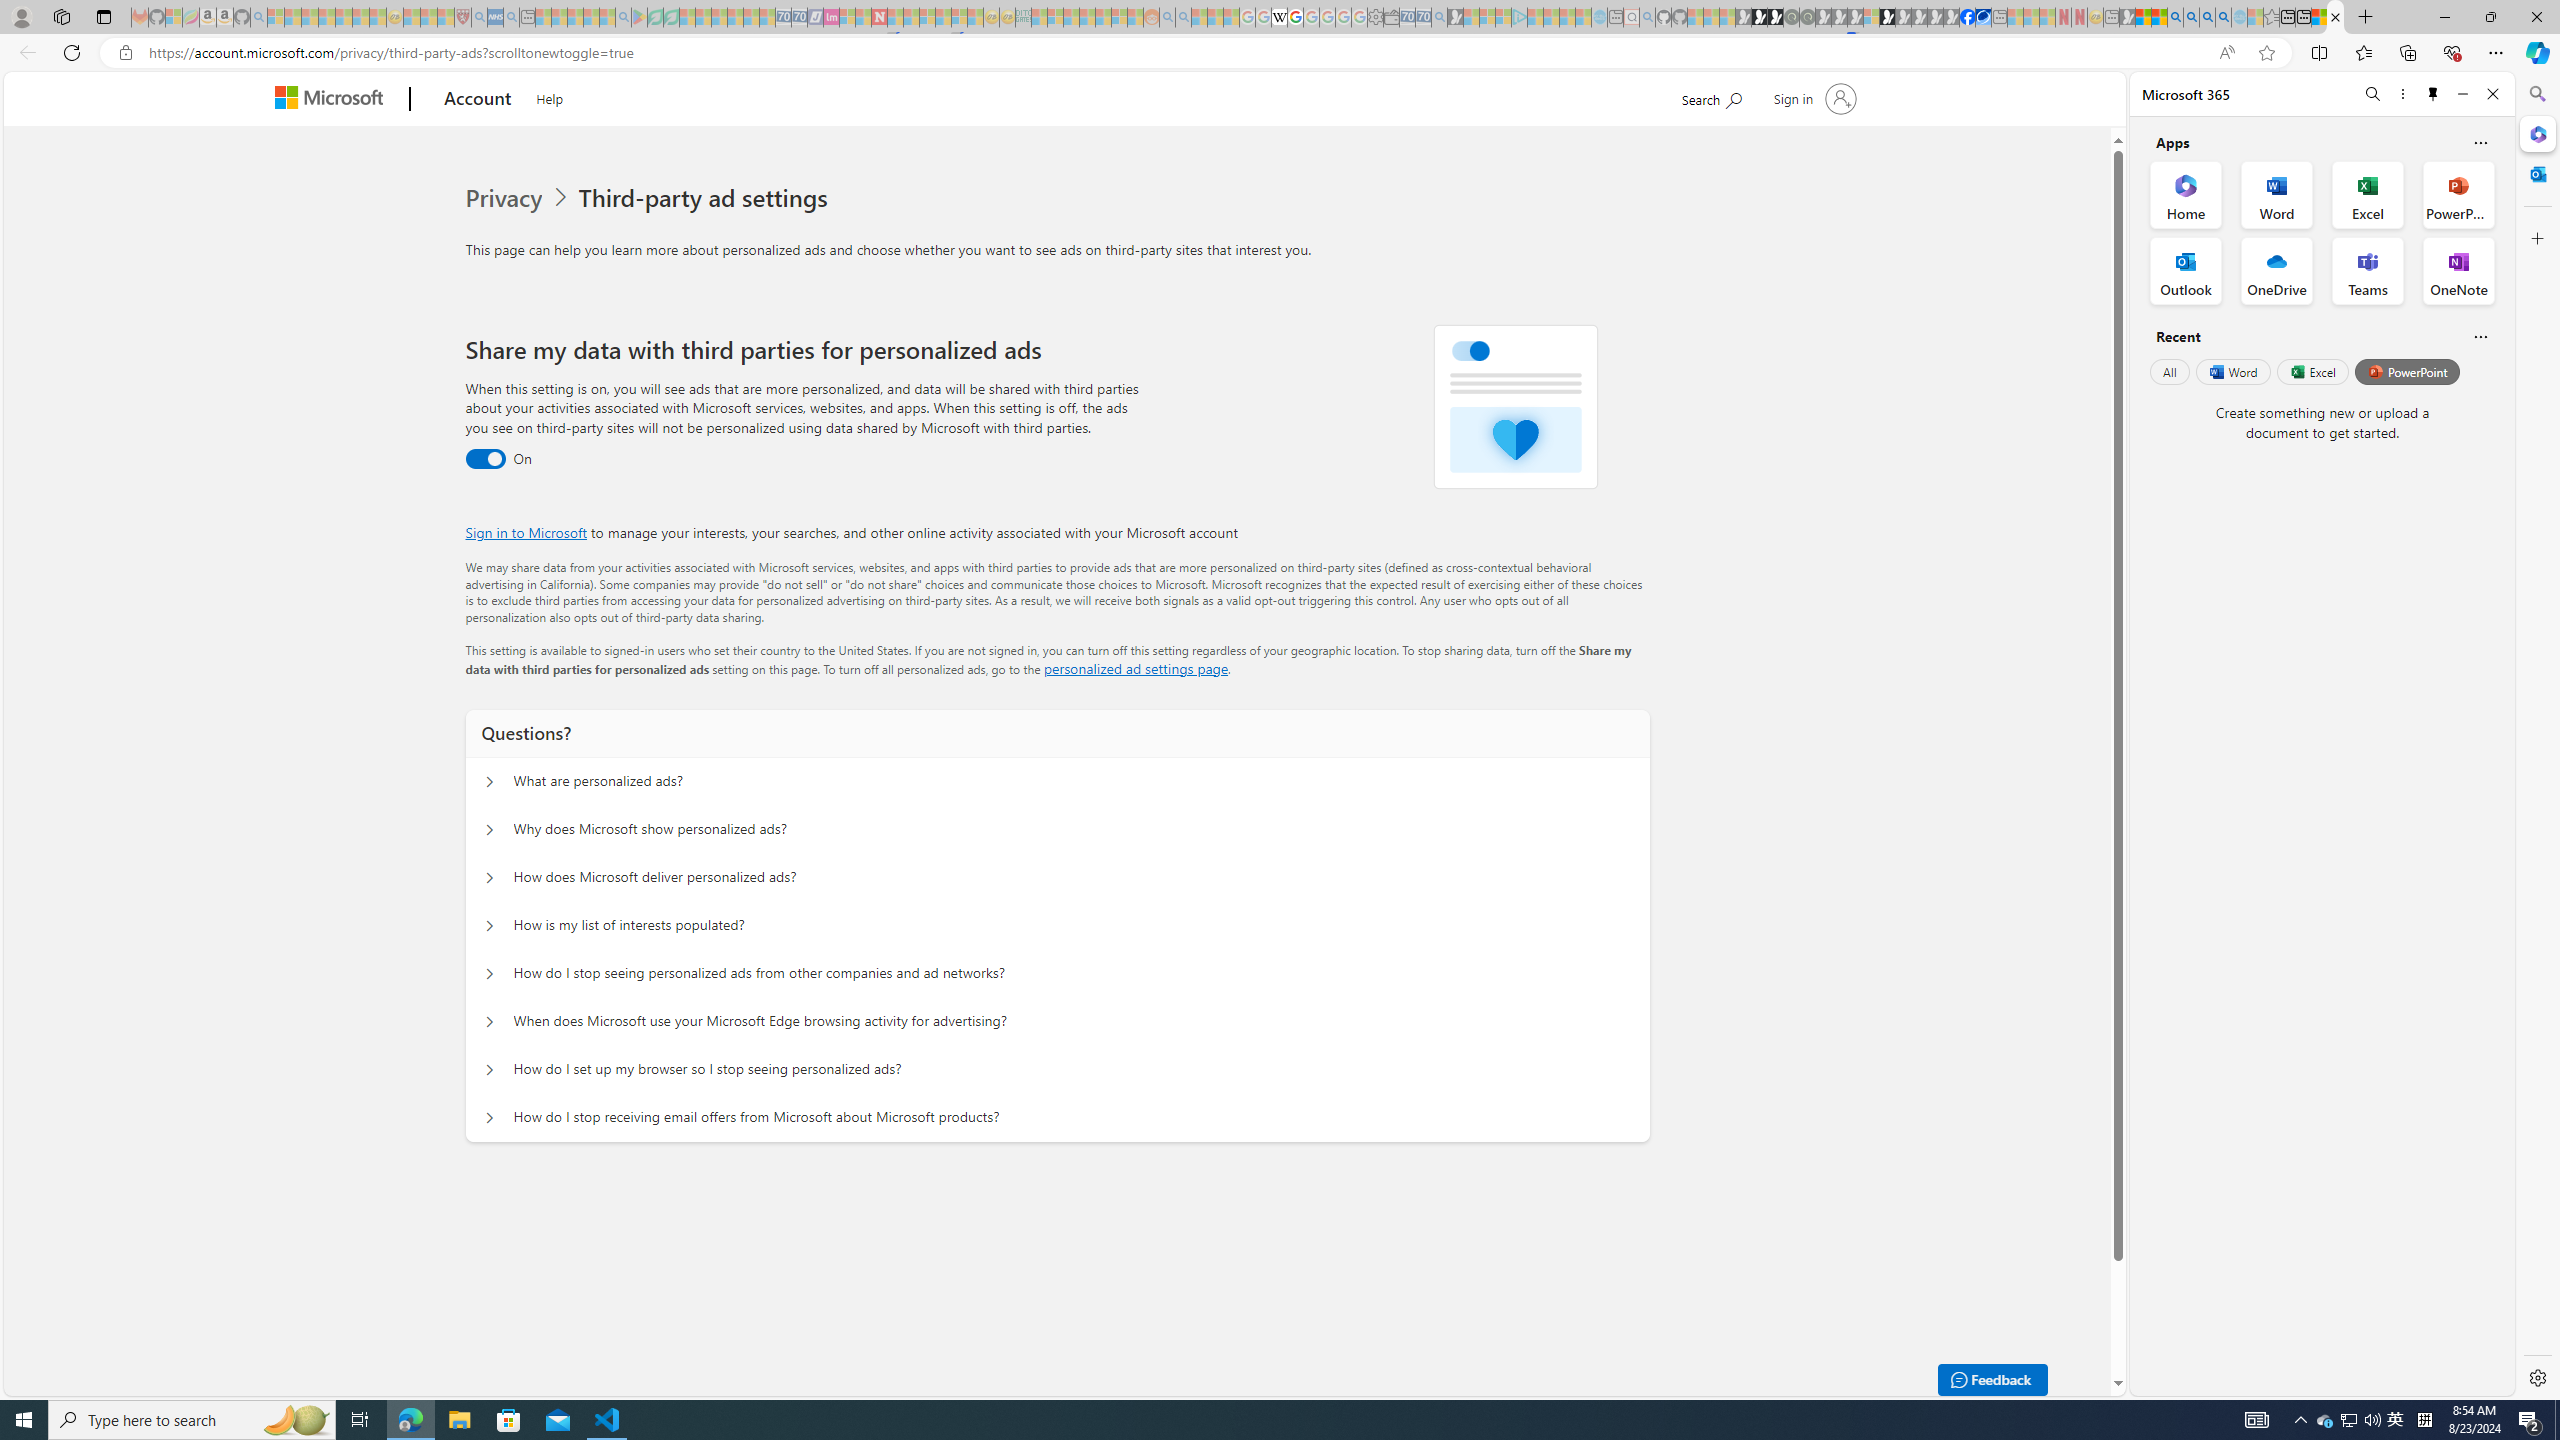  I want to click on PowerPoint, so click(2408, 371).